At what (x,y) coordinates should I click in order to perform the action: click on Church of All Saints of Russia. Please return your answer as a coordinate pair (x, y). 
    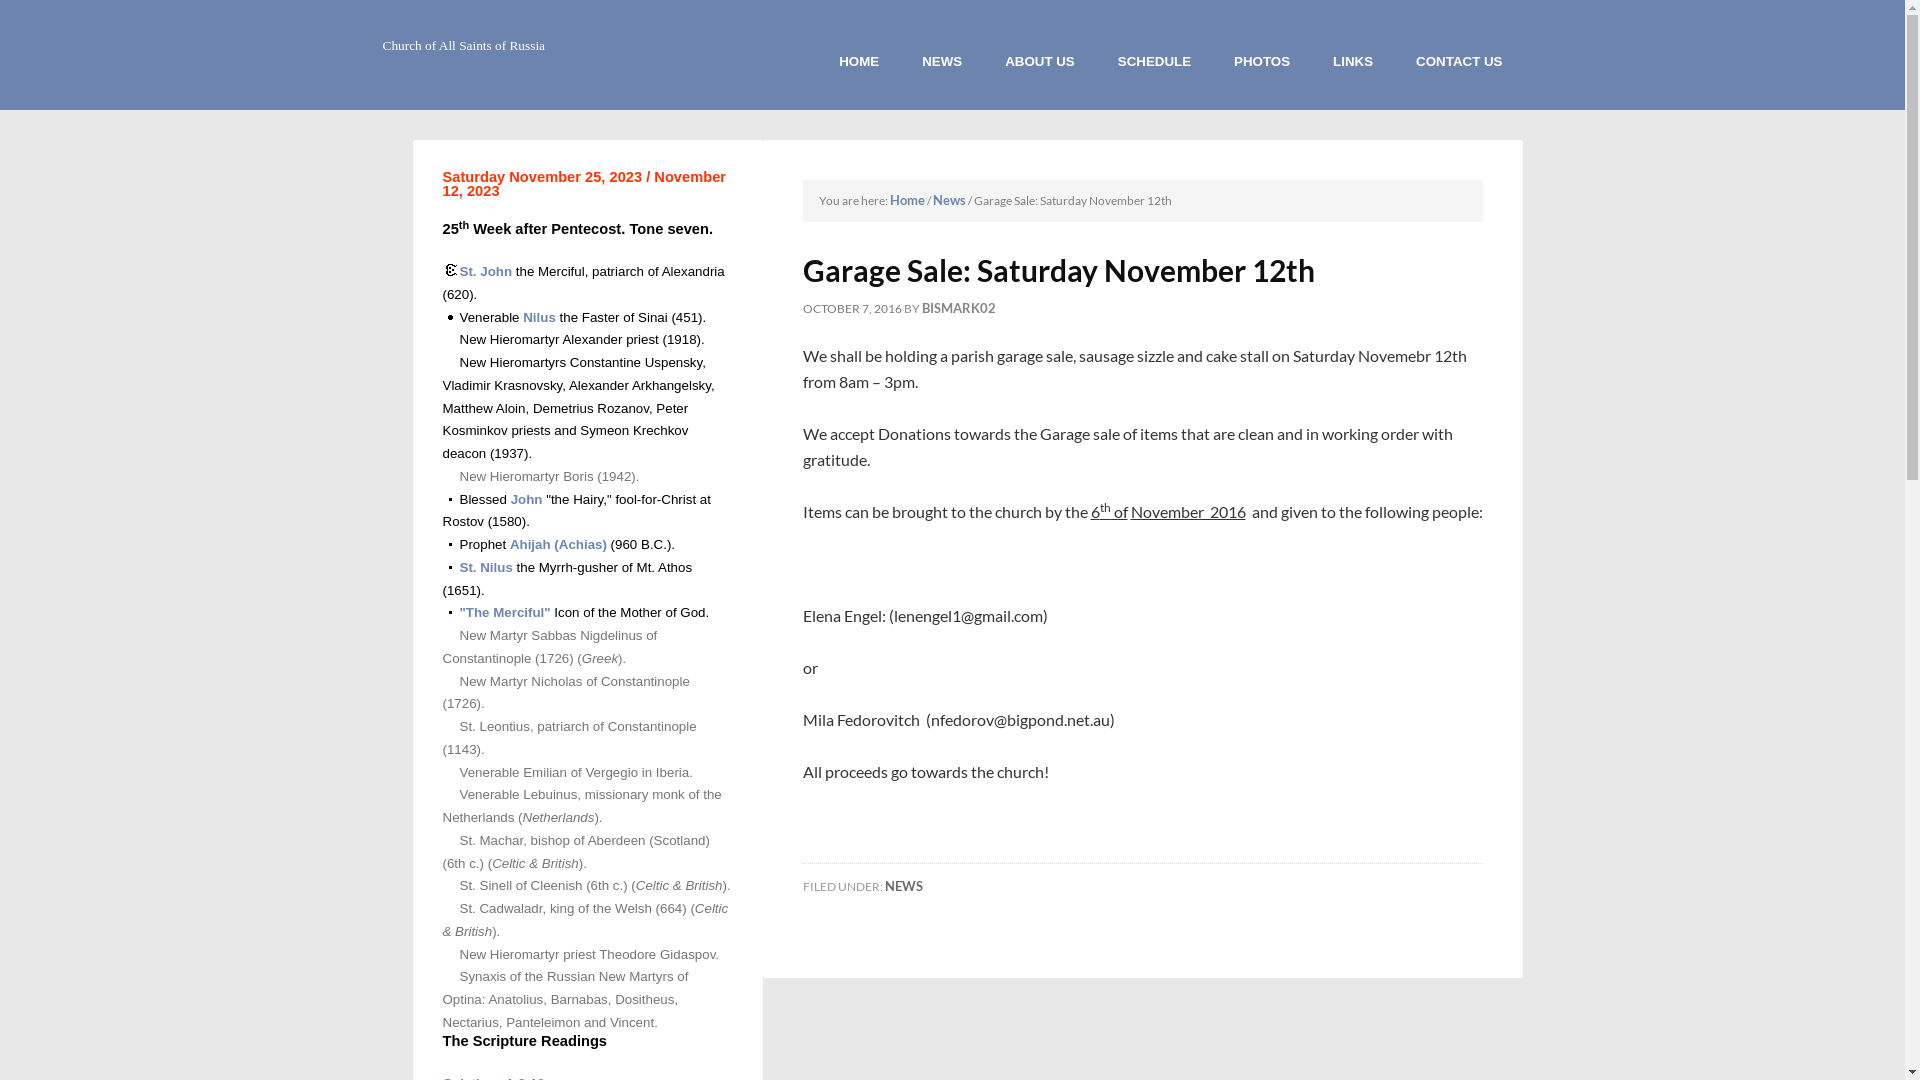
    Looking at the image, I should click on (464, 46).